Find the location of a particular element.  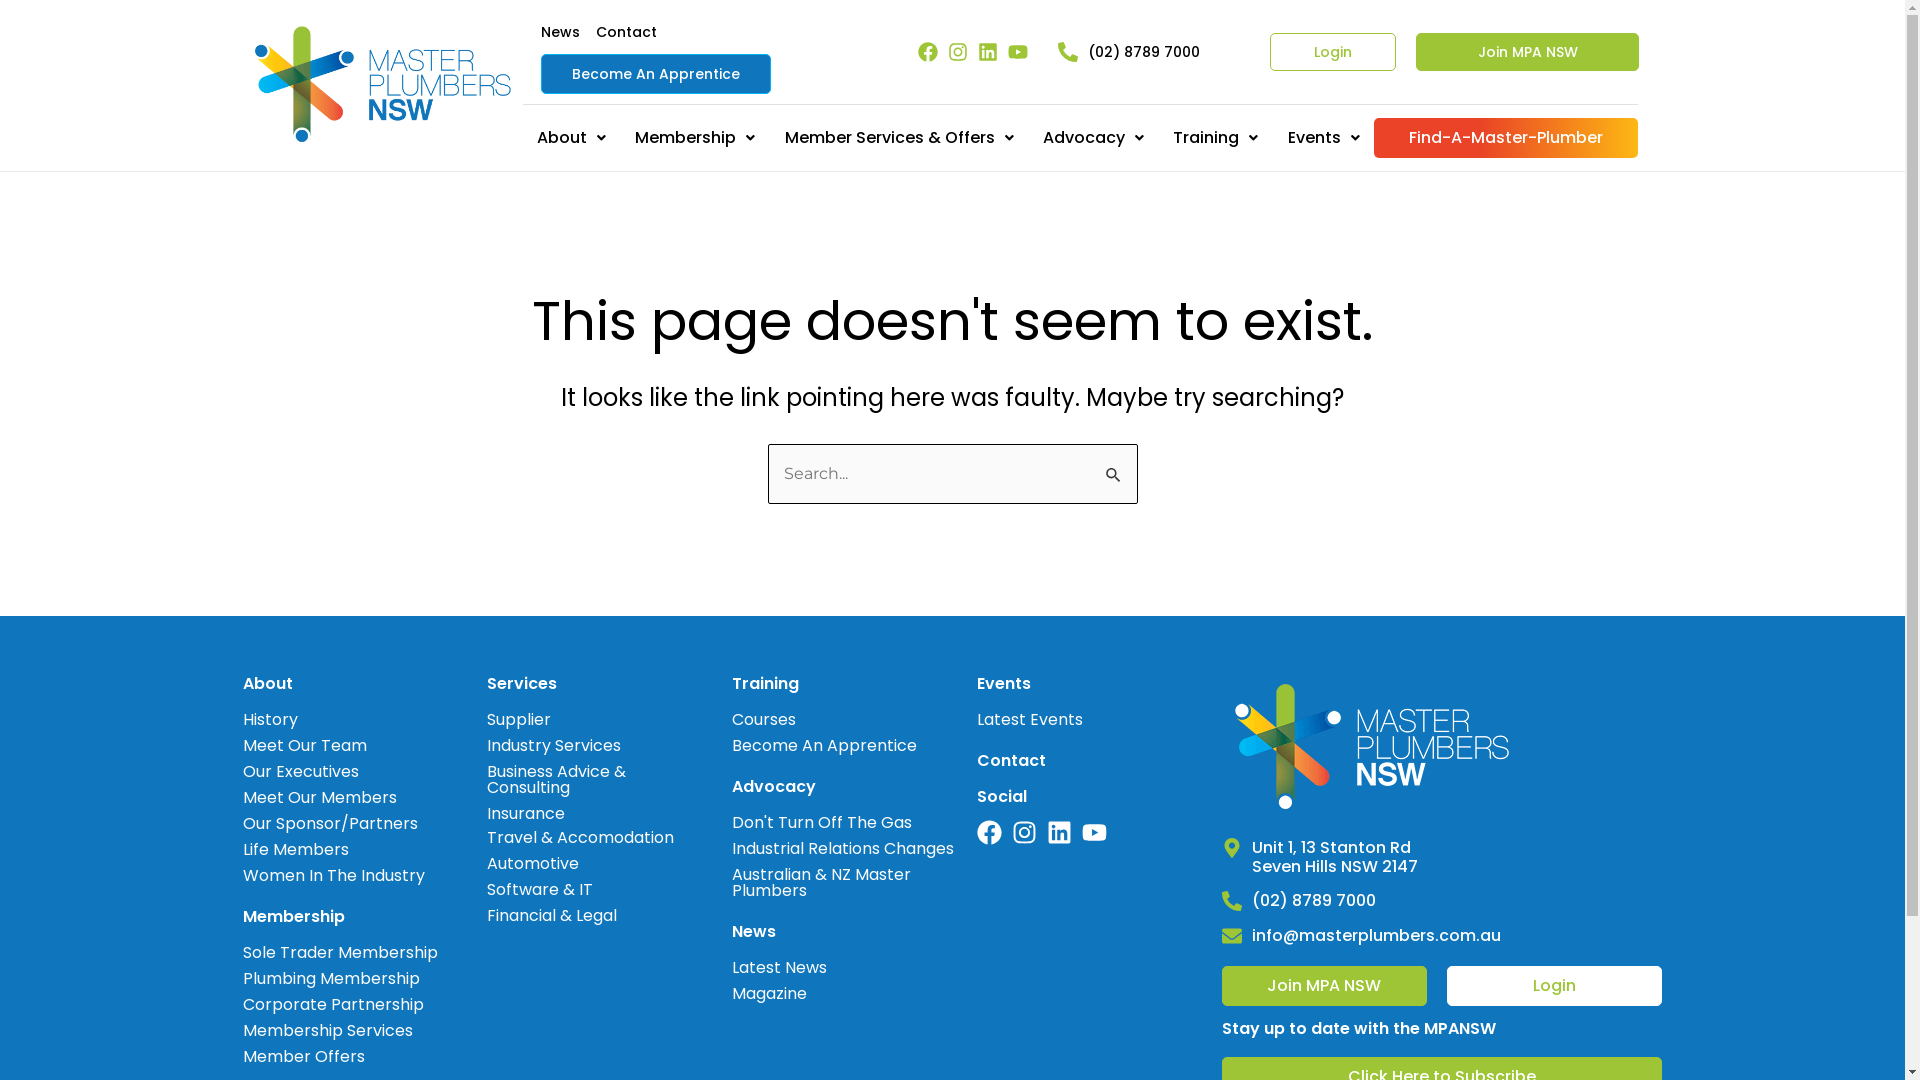

Events is located at coordinates (1324, 138).